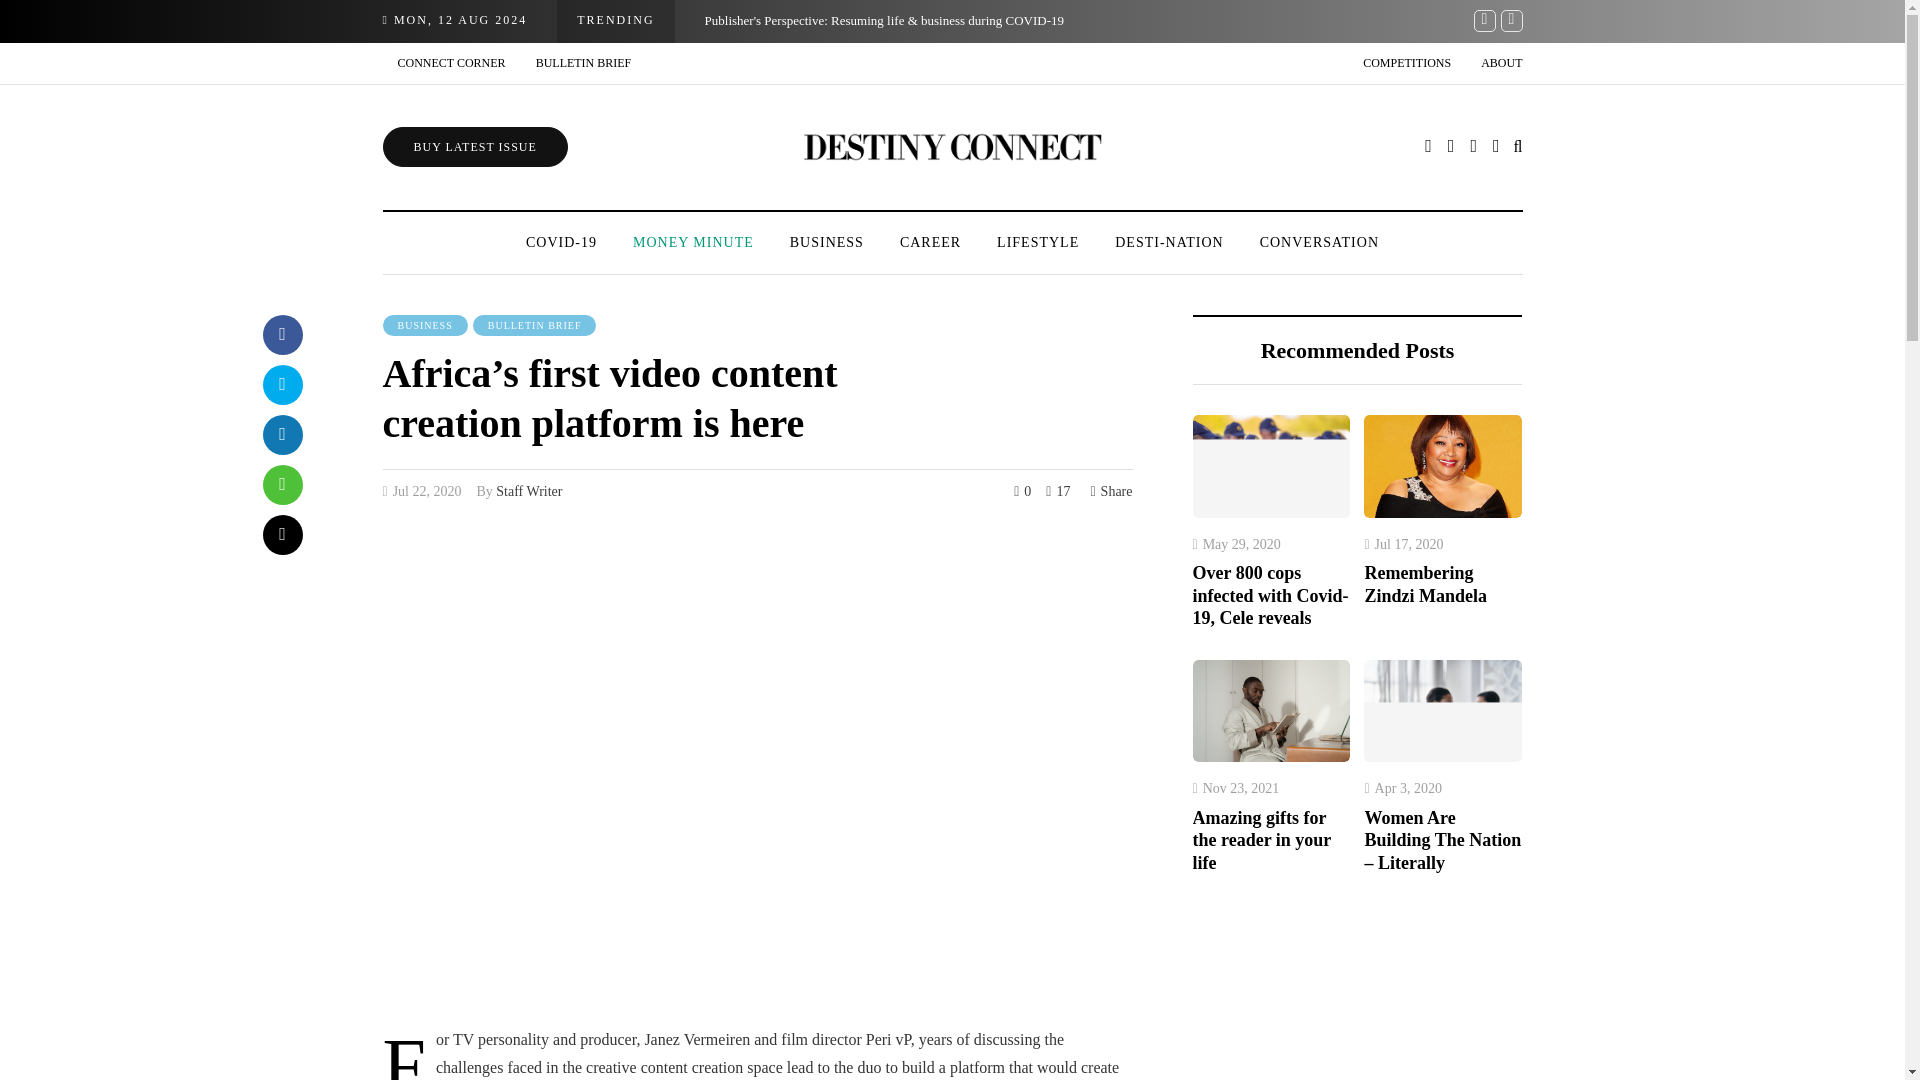 This screenshot has height=1080, width=1920. Describe the element at coordinates (281, 385) in the screenshot. I see `Tweet this` at that location.